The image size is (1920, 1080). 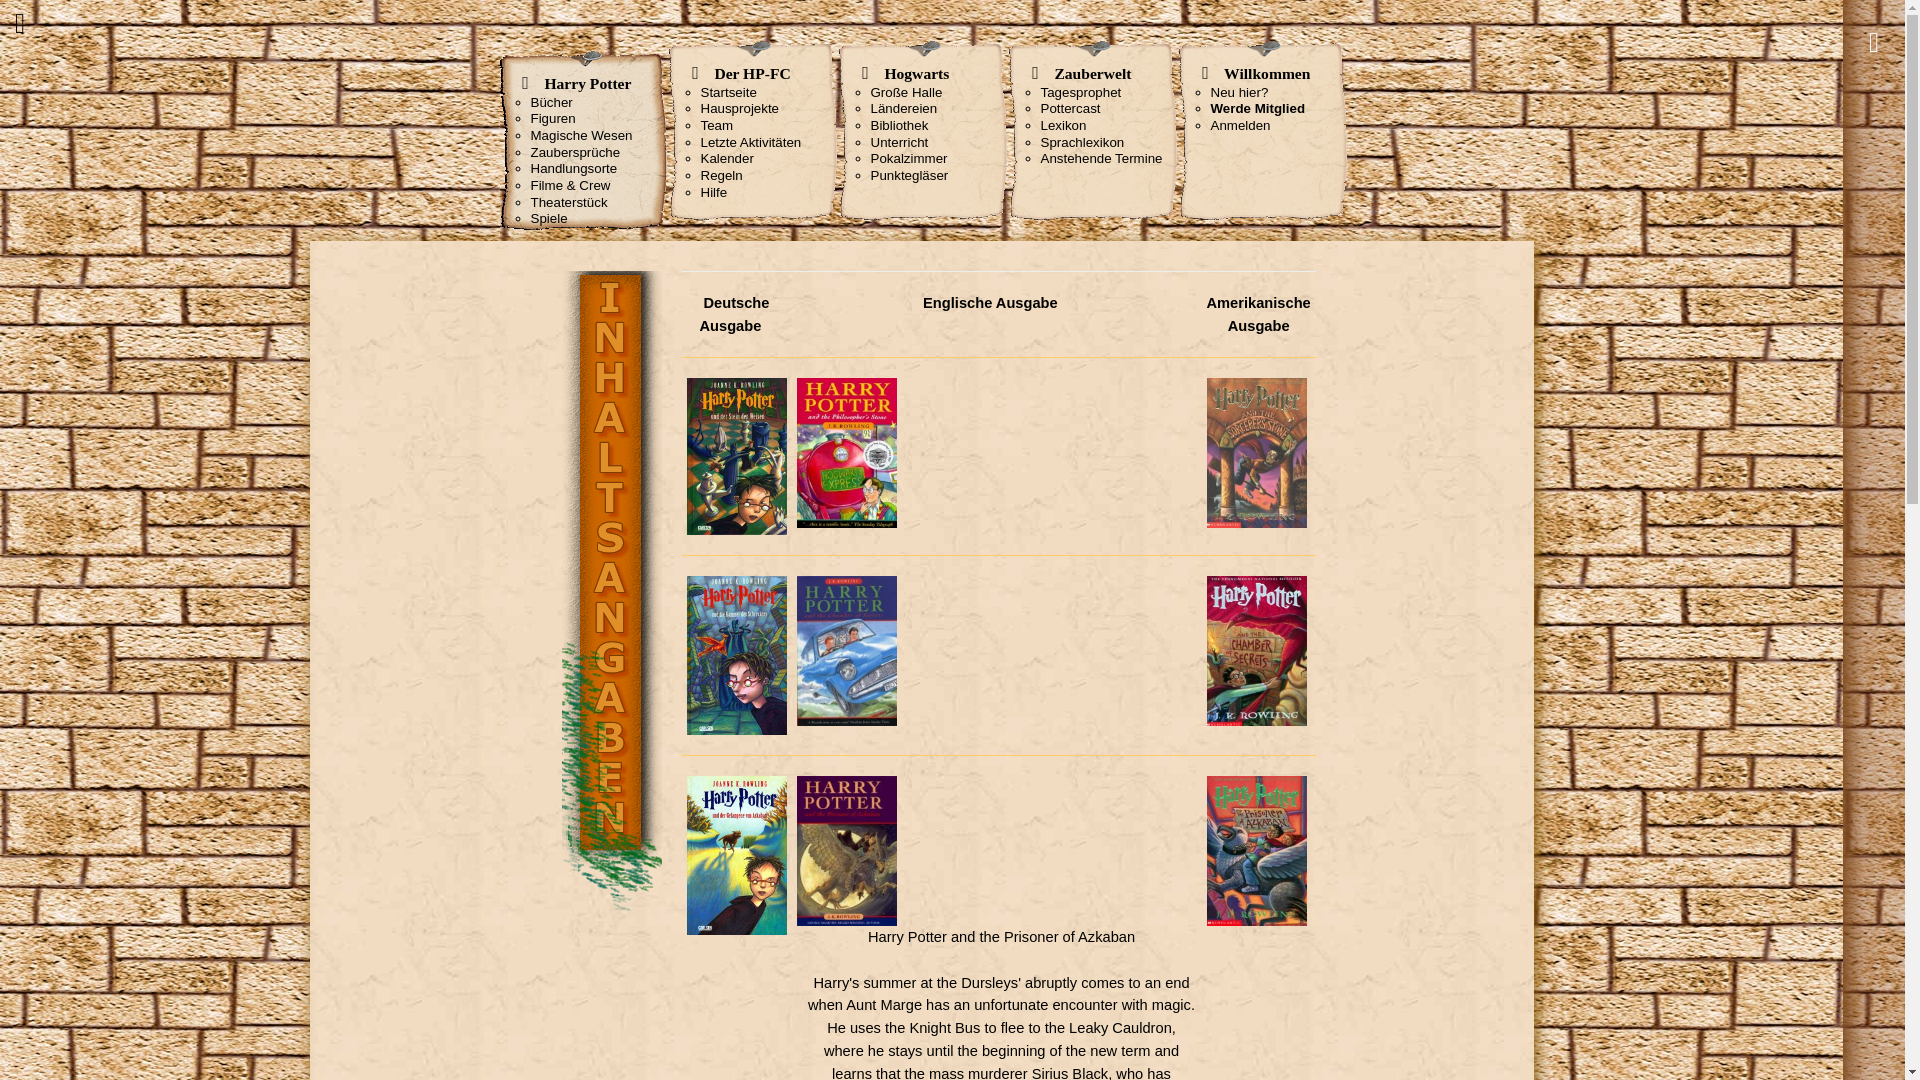 I want to click on Figuren, so click(x=552, y=118).